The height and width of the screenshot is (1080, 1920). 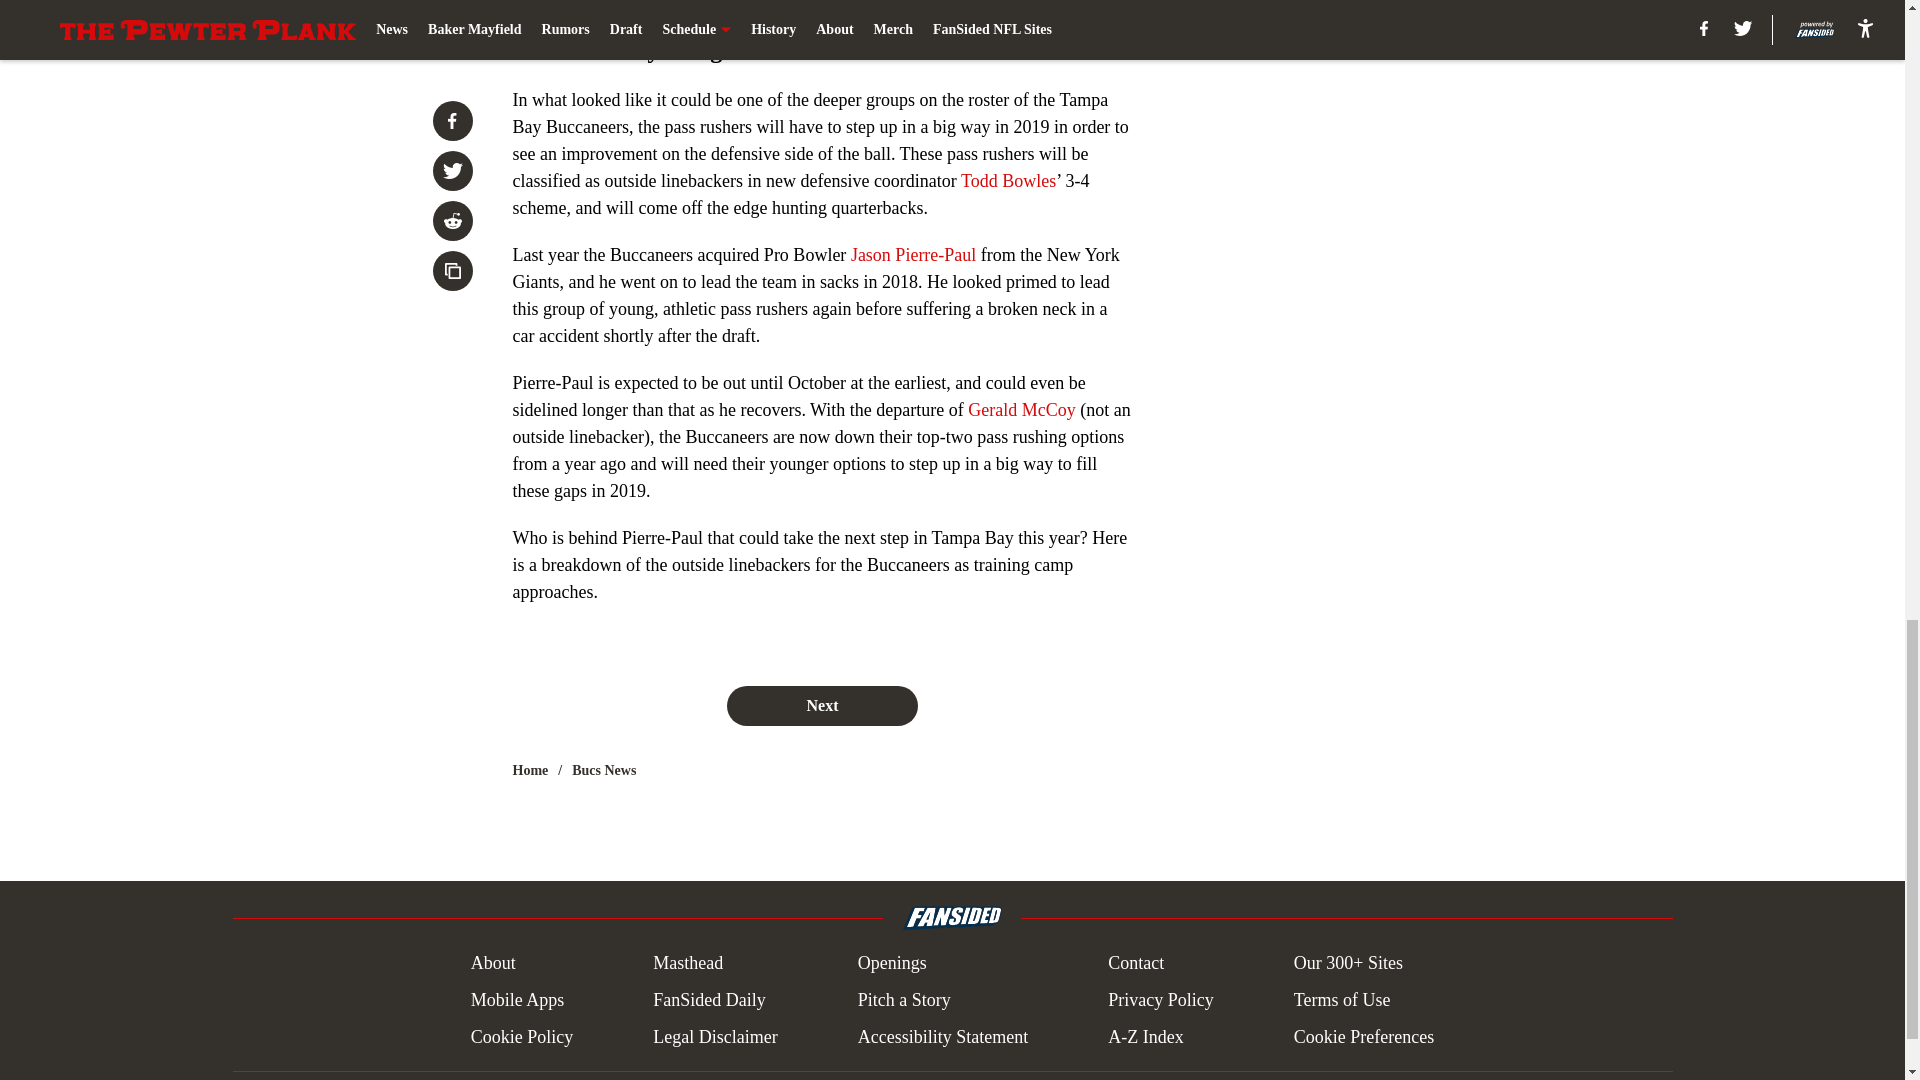 What do you see at coordinates (912, 254) in the screenshot?
I see `Jason Pierre-Paul` at bounding box center [912, 254].